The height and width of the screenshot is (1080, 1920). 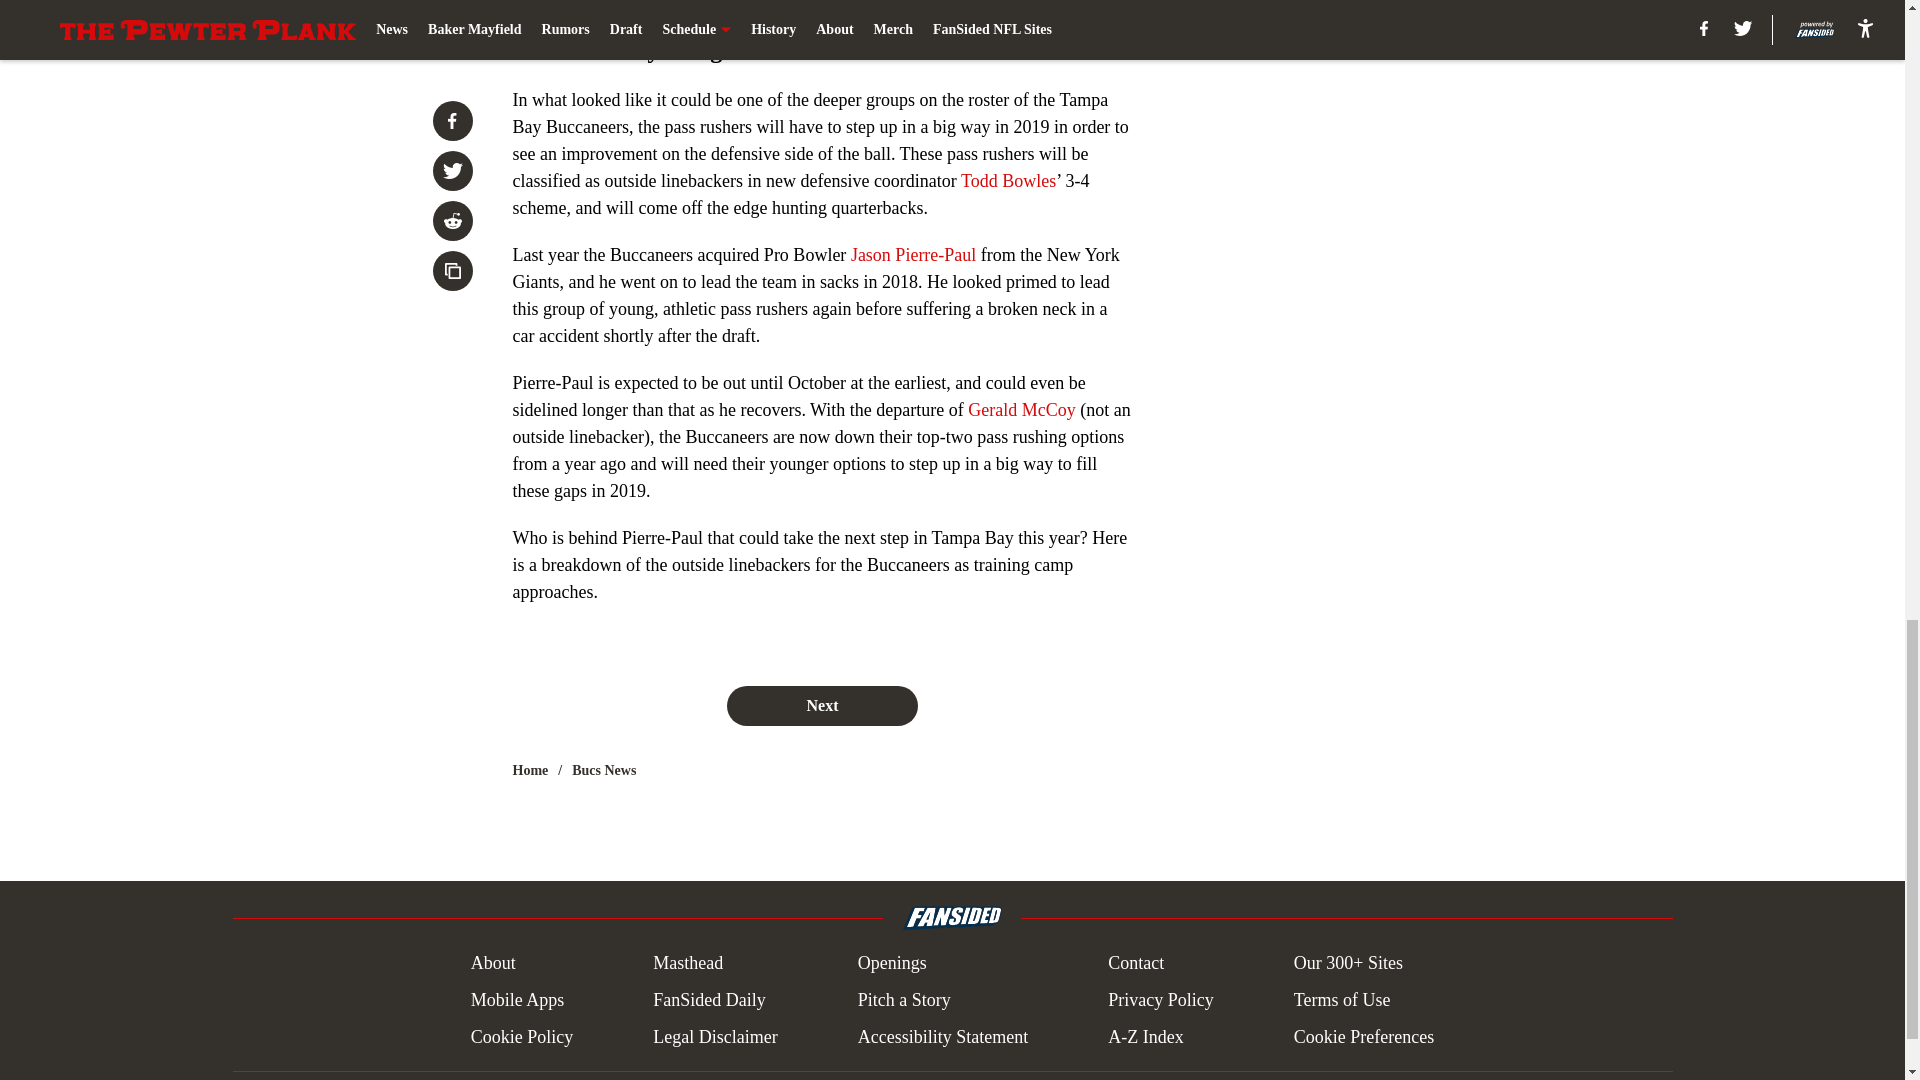 What do you see at coordinates (912, 254) in the screenshot?
I see `Jason Pierre-Paul` at bounding box center [912, 254].